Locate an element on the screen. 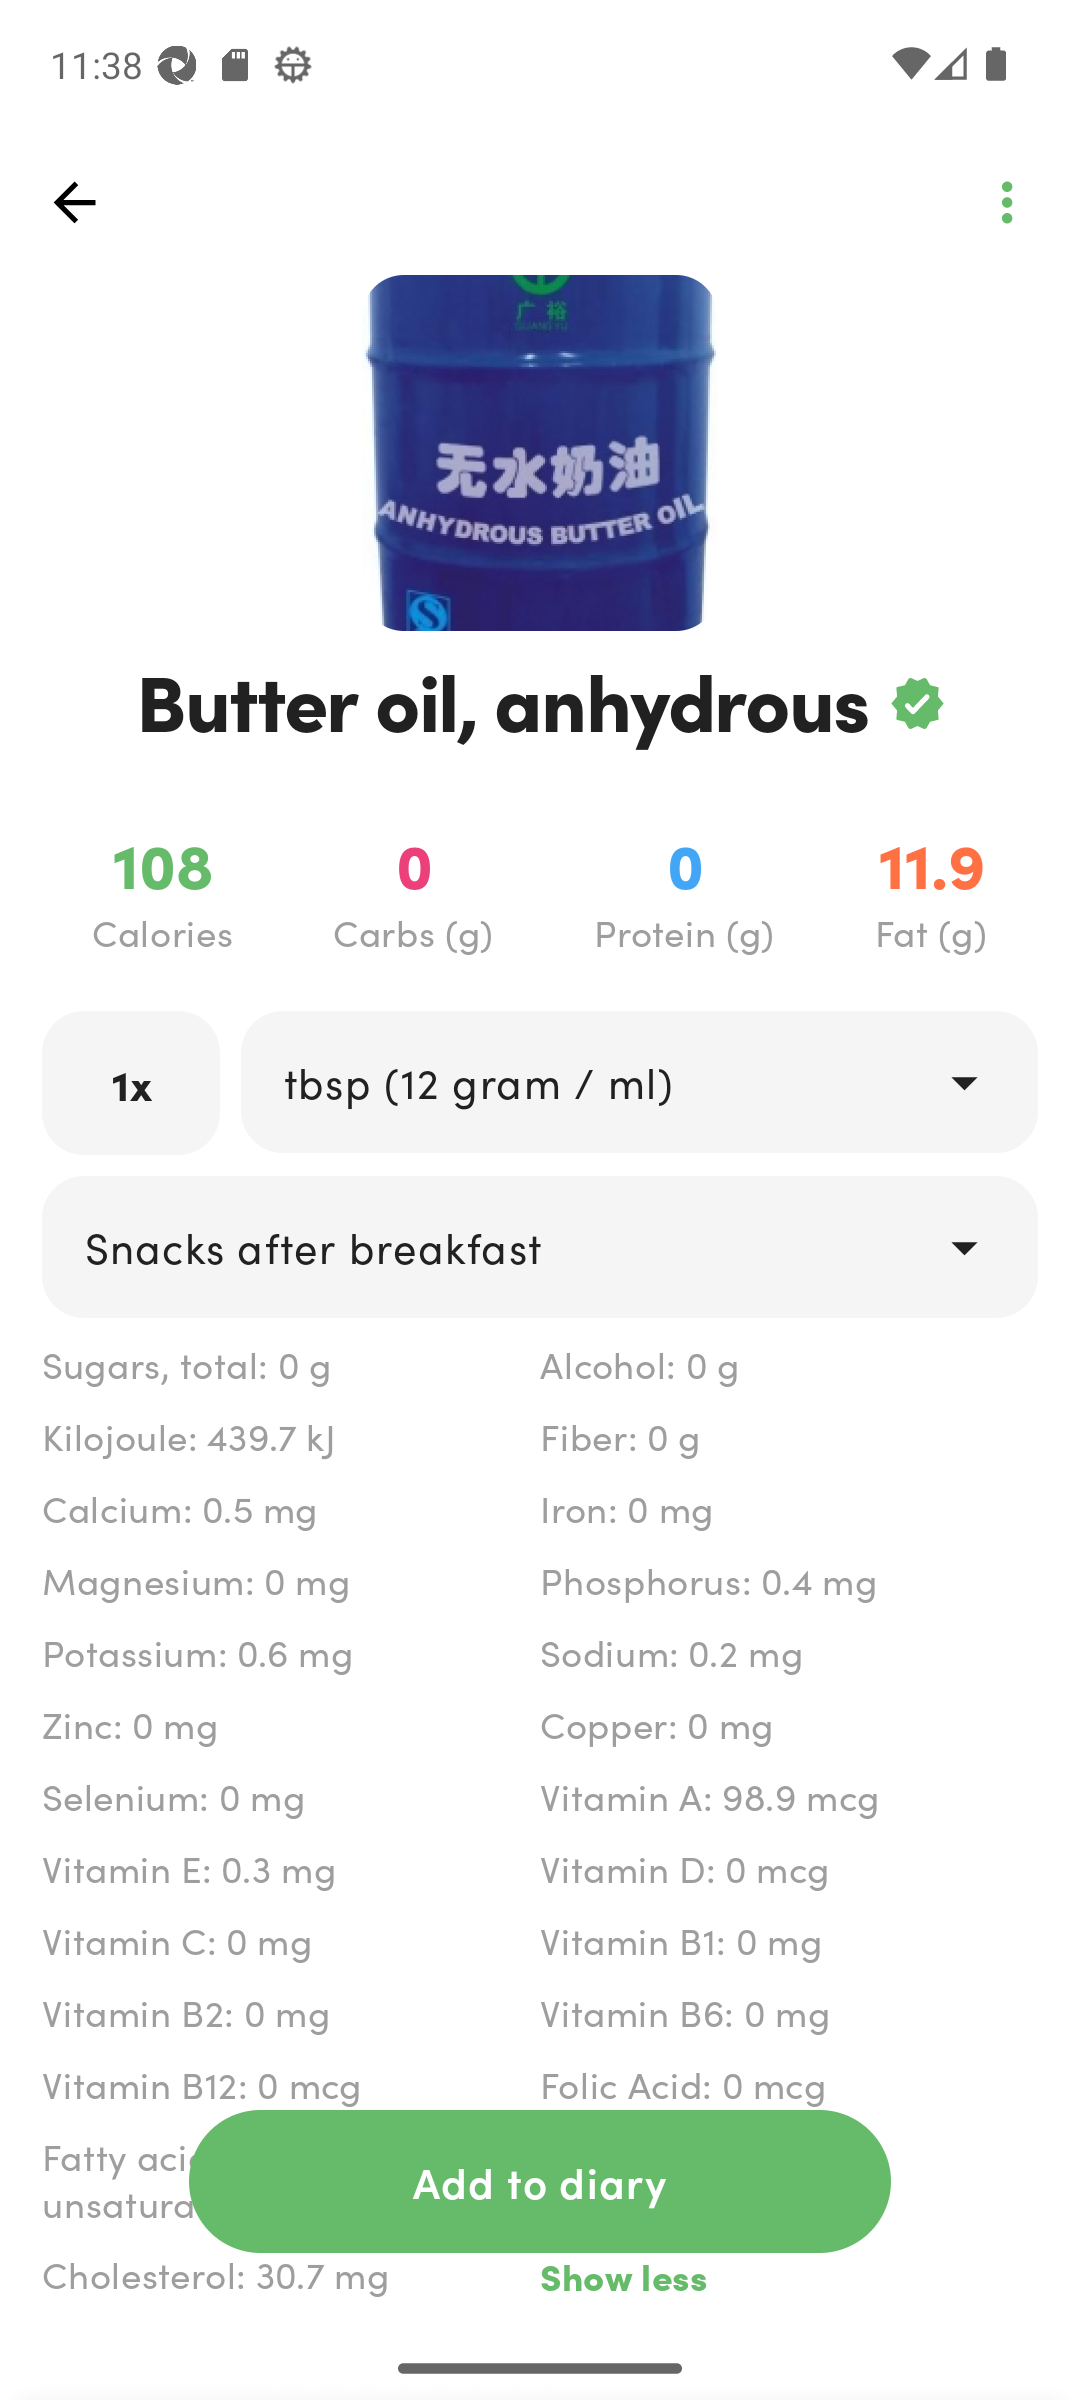 Image resolution: width=1080 pixels, height=2400 pixels. drop_down tbsp (12 gram / ml) is located at coordinates (638, 1081).